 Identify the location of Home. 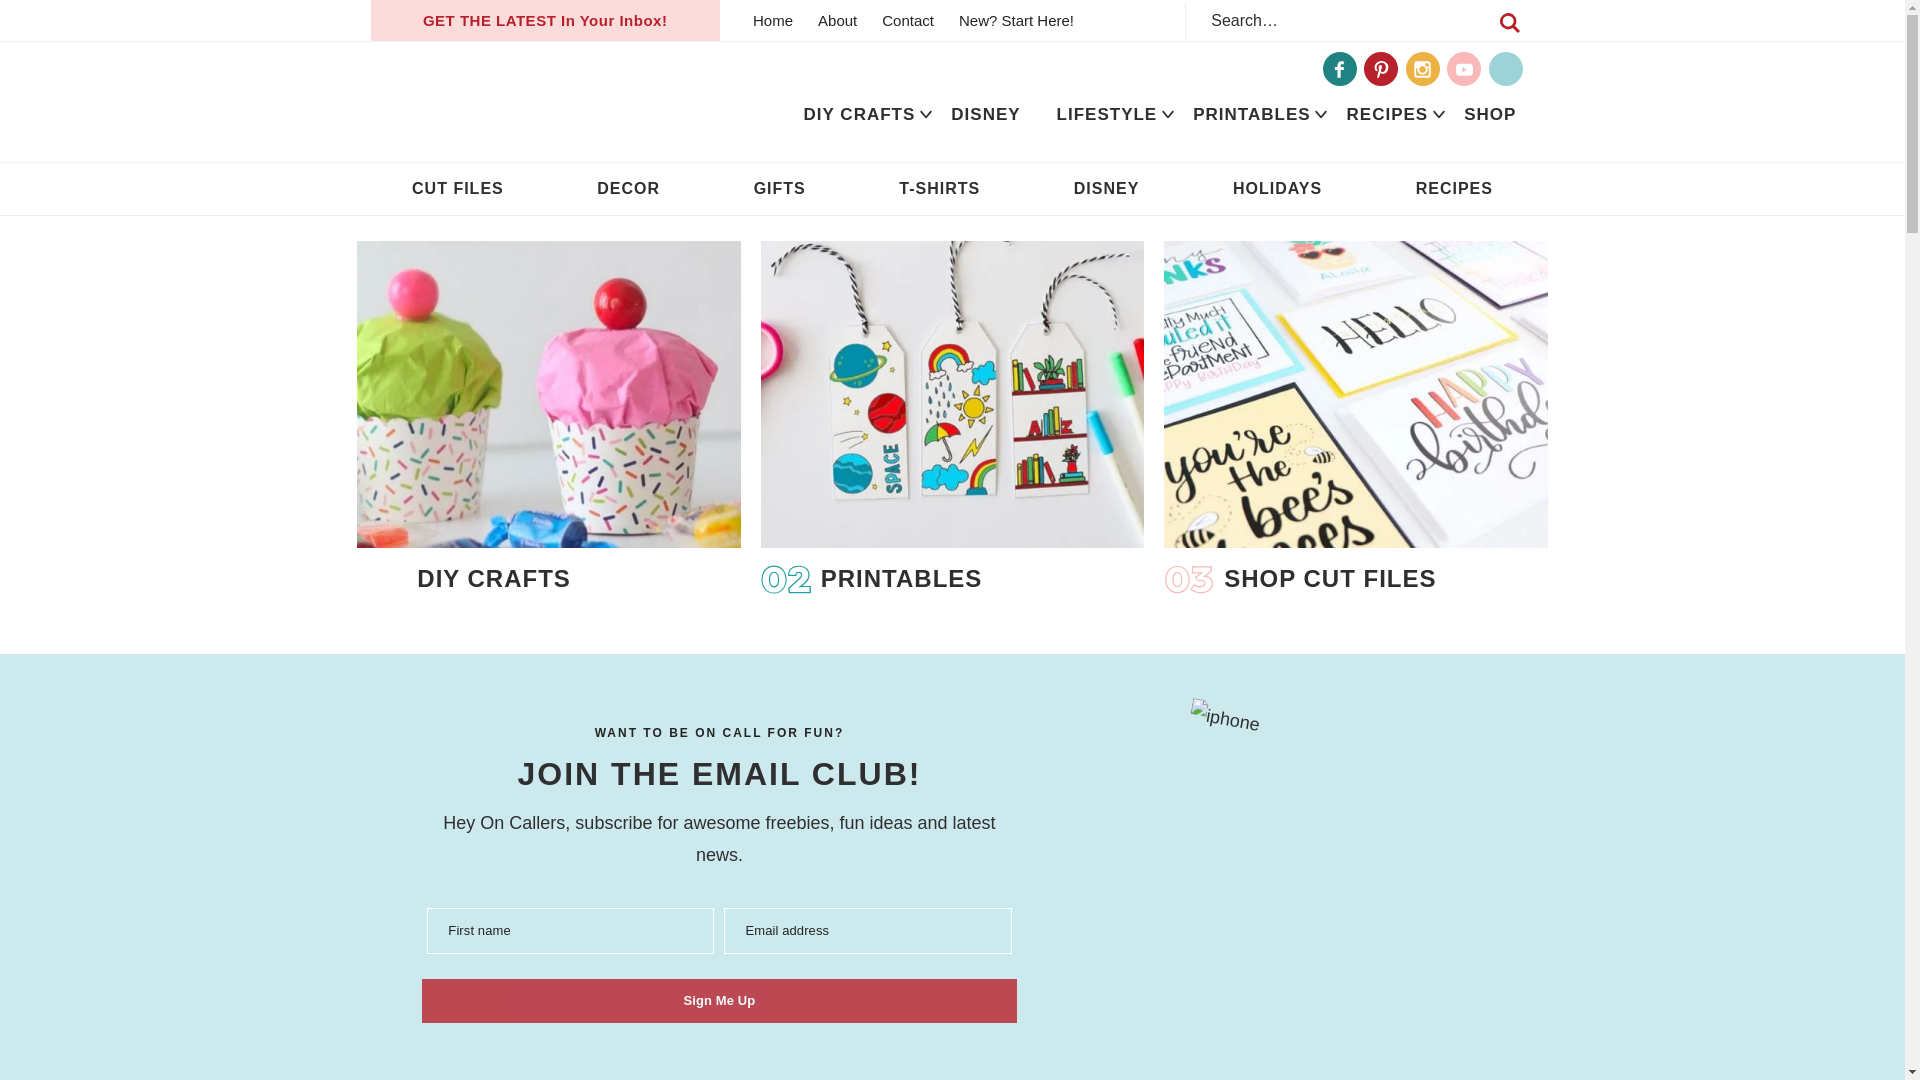
(772, 20).